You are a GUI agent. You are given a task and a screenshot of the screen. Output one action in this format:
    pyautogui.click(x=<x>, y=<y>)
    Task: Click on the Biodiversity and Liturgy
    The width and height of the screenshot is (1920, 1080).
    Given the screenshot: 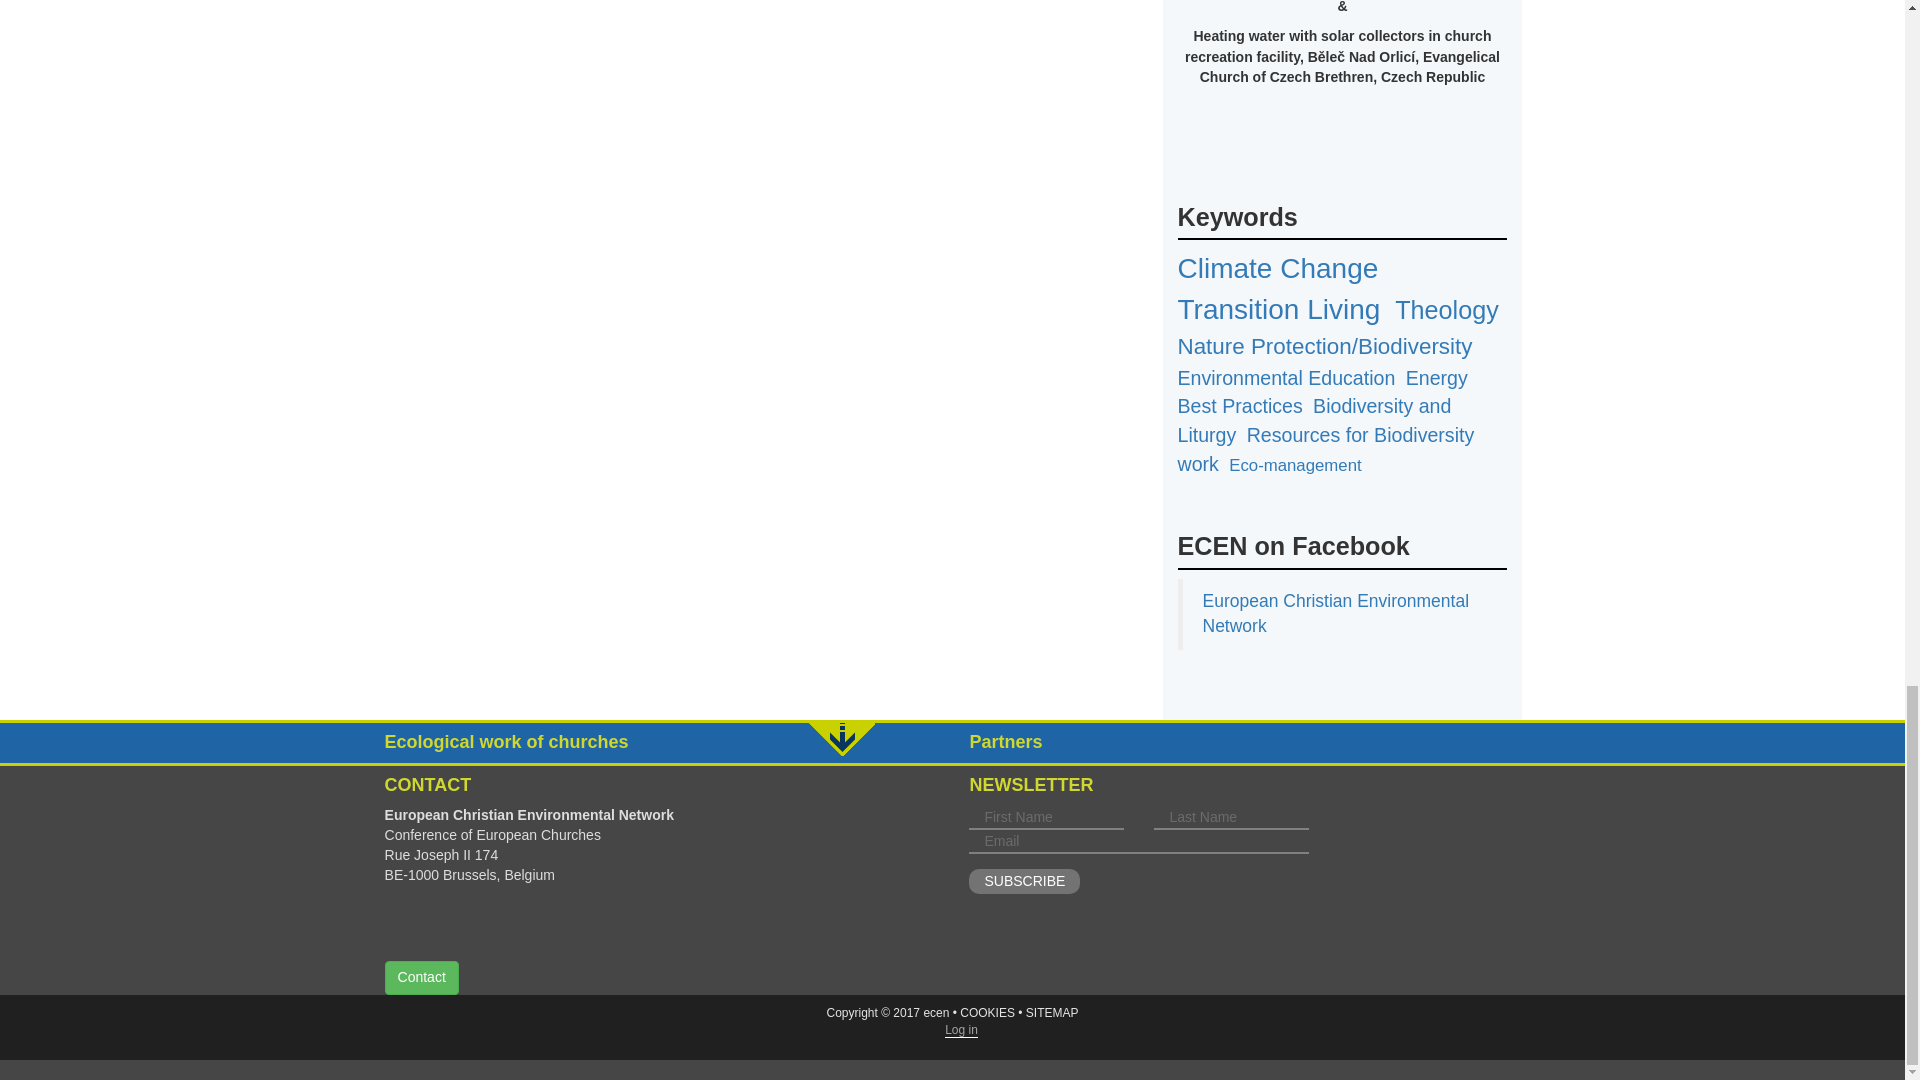 What is the action you would take?
    pyautogui.click(x=1314, y=420)
    